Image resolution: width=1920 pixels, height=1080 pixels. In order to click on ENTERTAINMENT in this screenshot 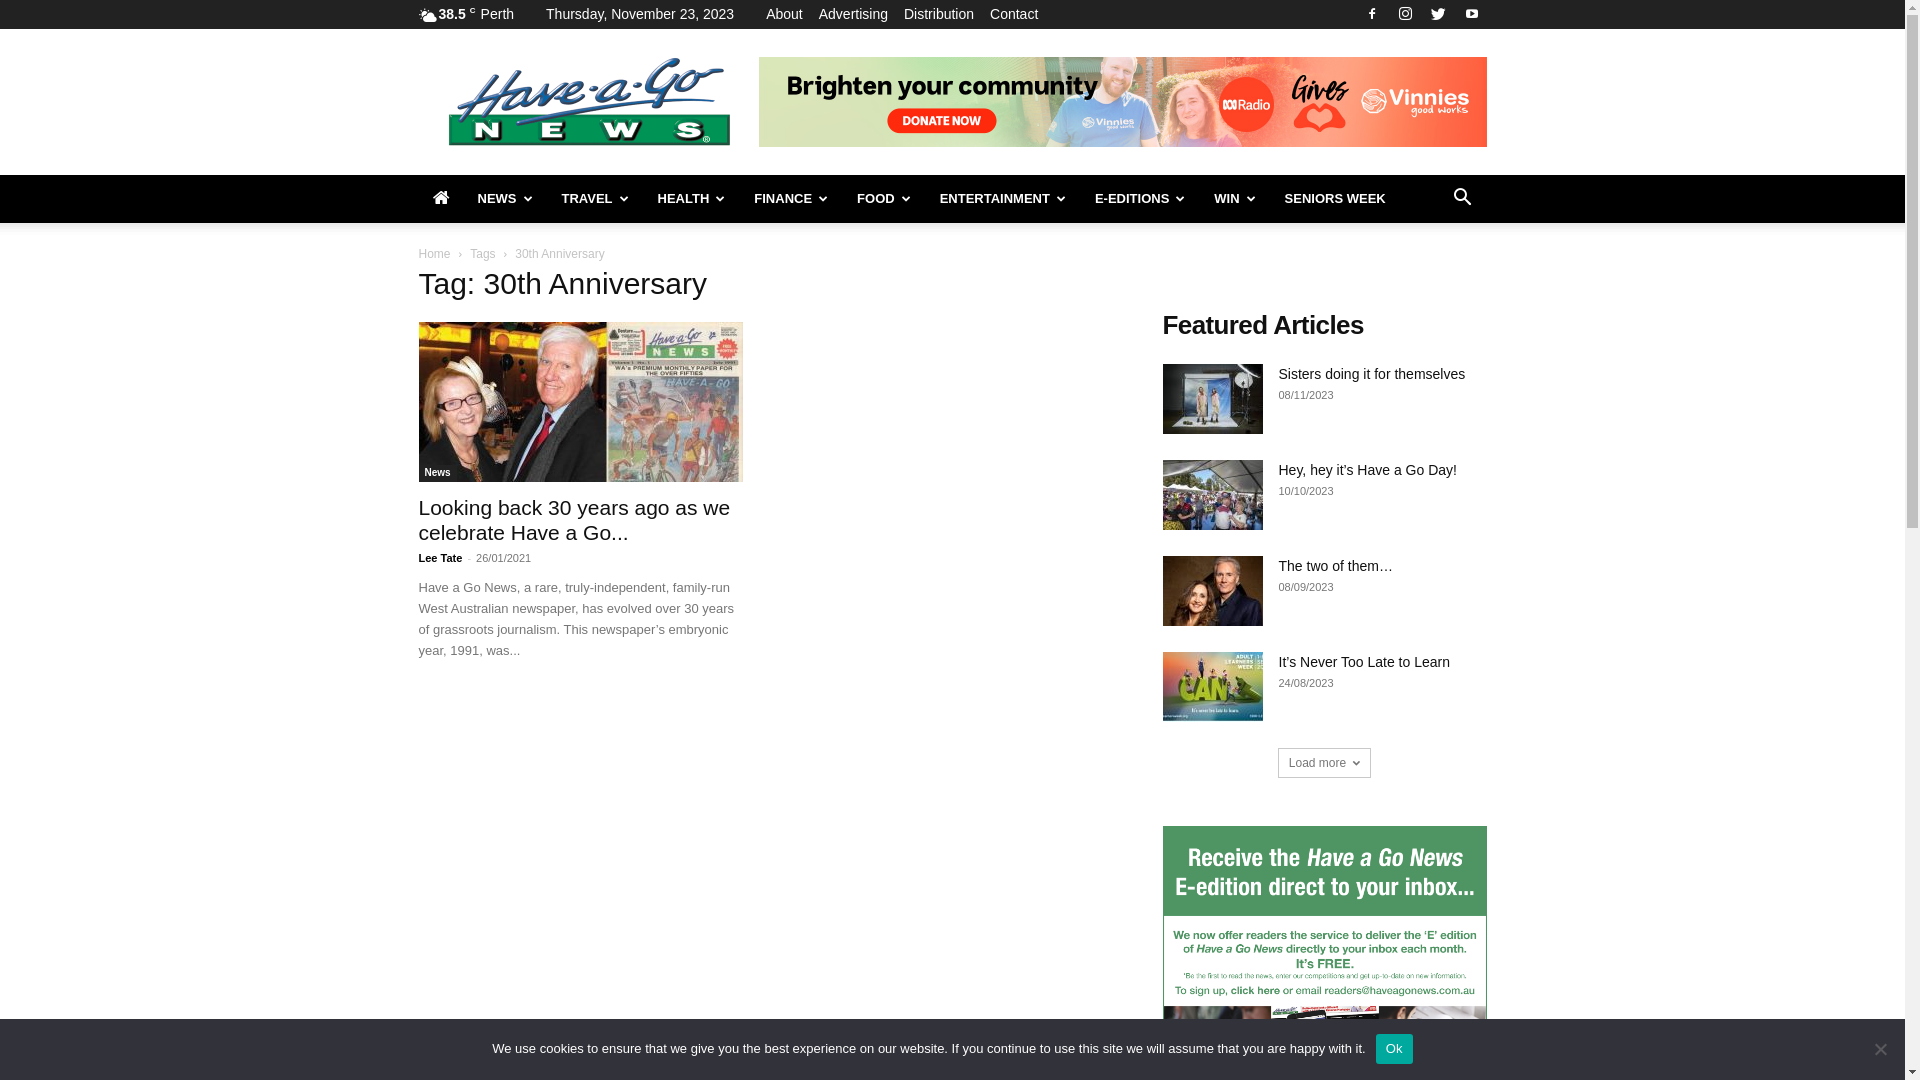, I will do `click(1004, 199)`.